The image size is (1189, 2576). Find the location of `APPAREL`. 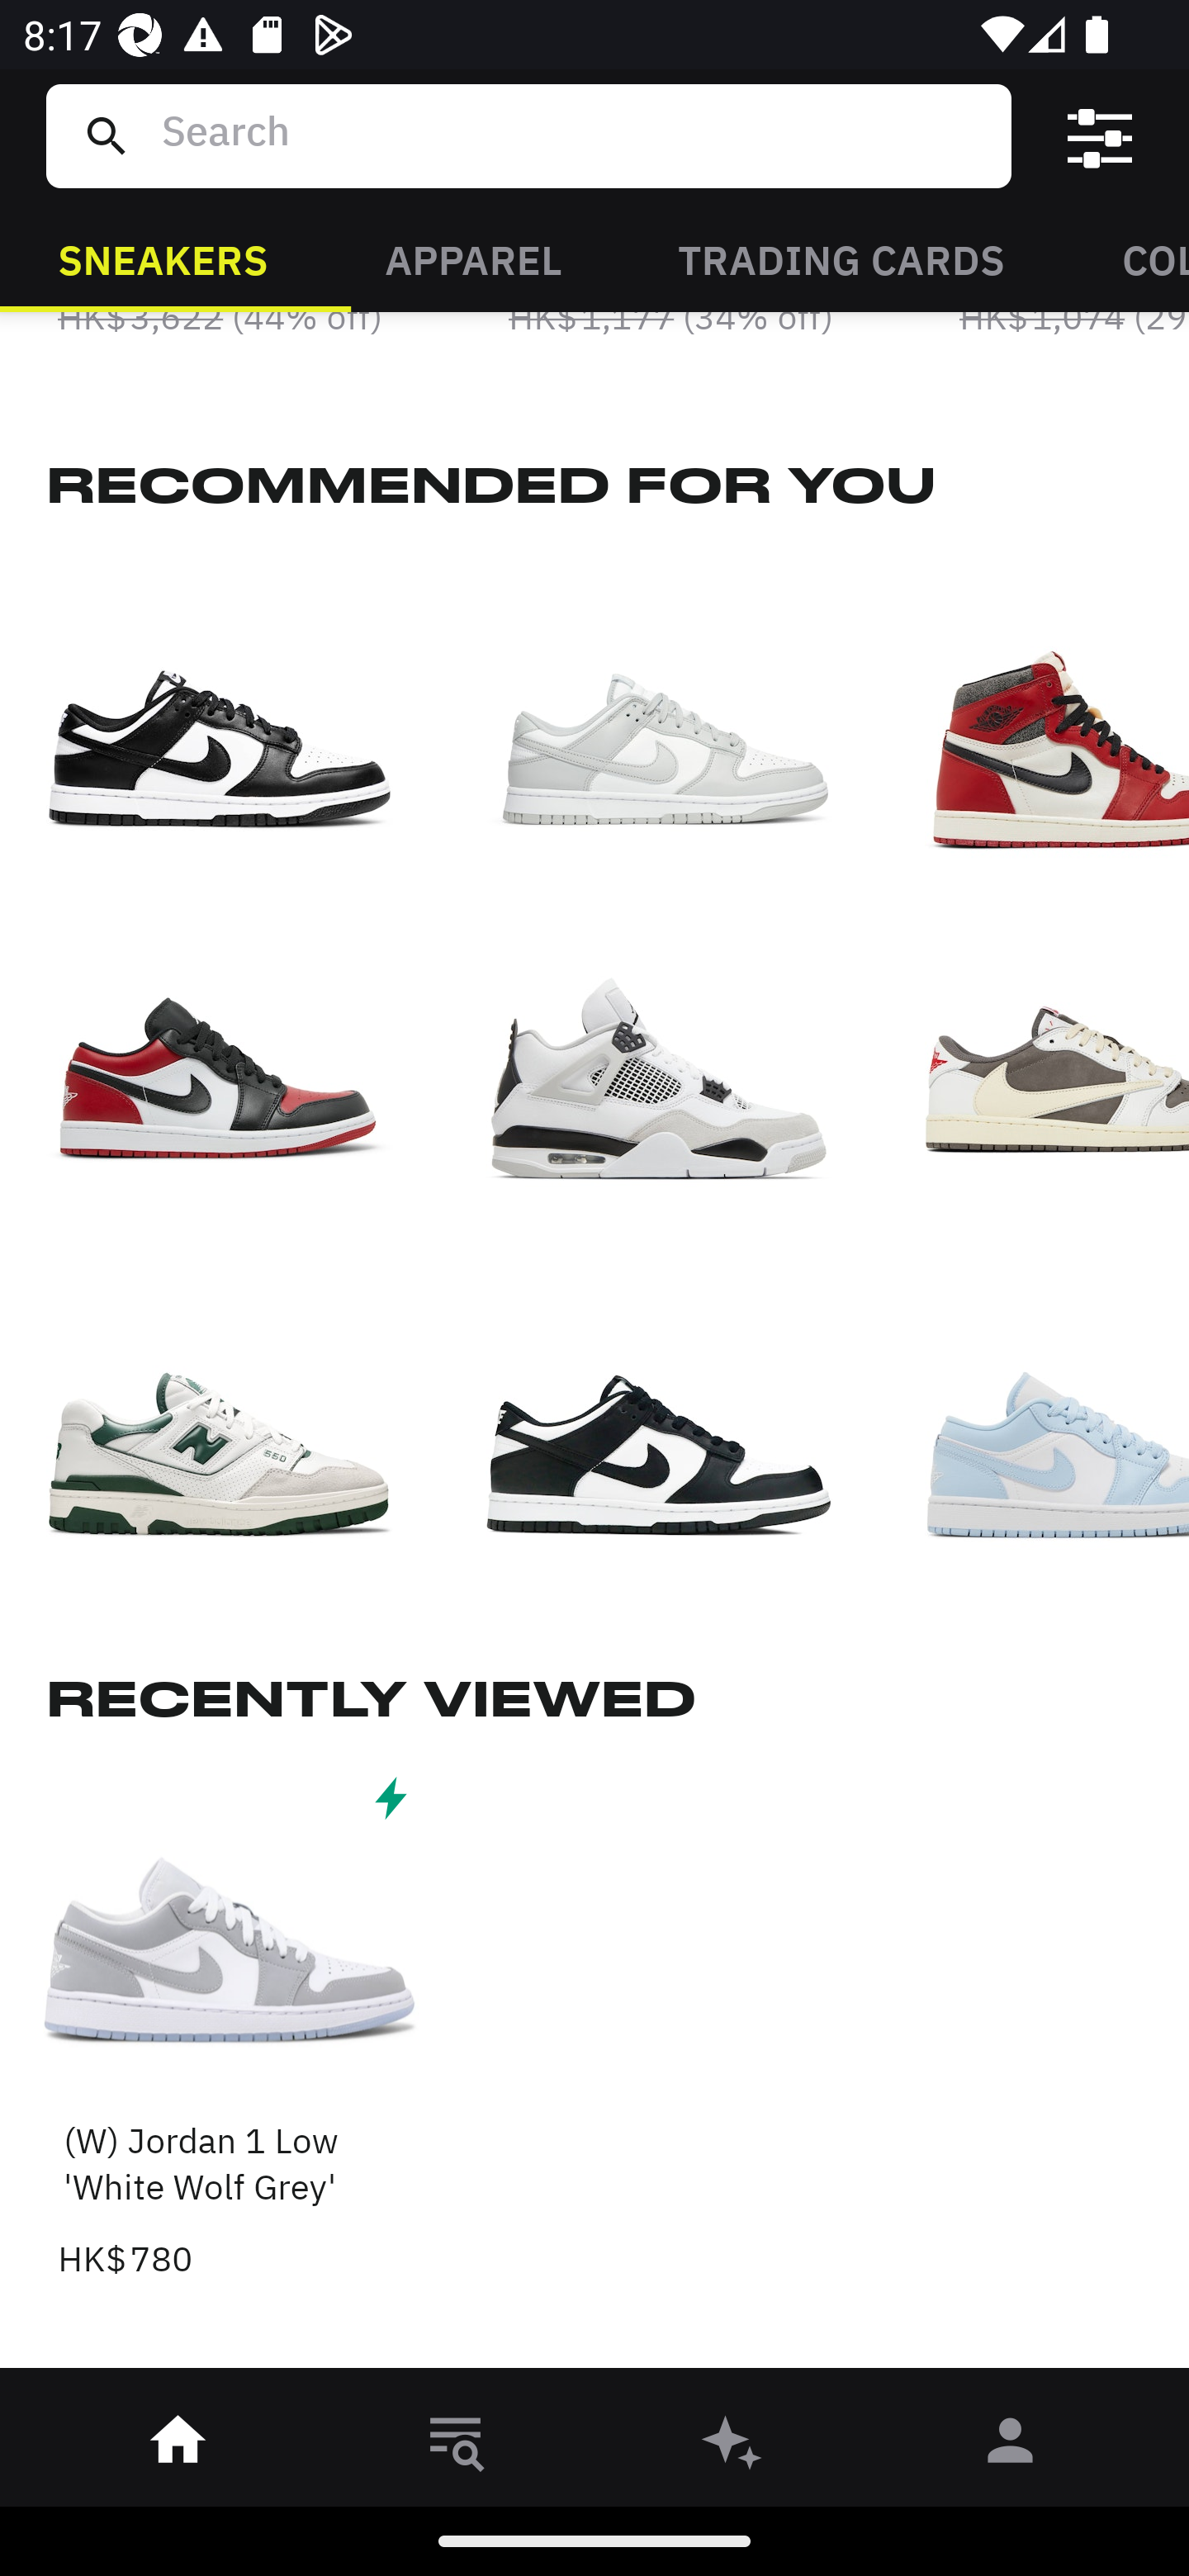

APPAREL is located at coordinates (472, 258).